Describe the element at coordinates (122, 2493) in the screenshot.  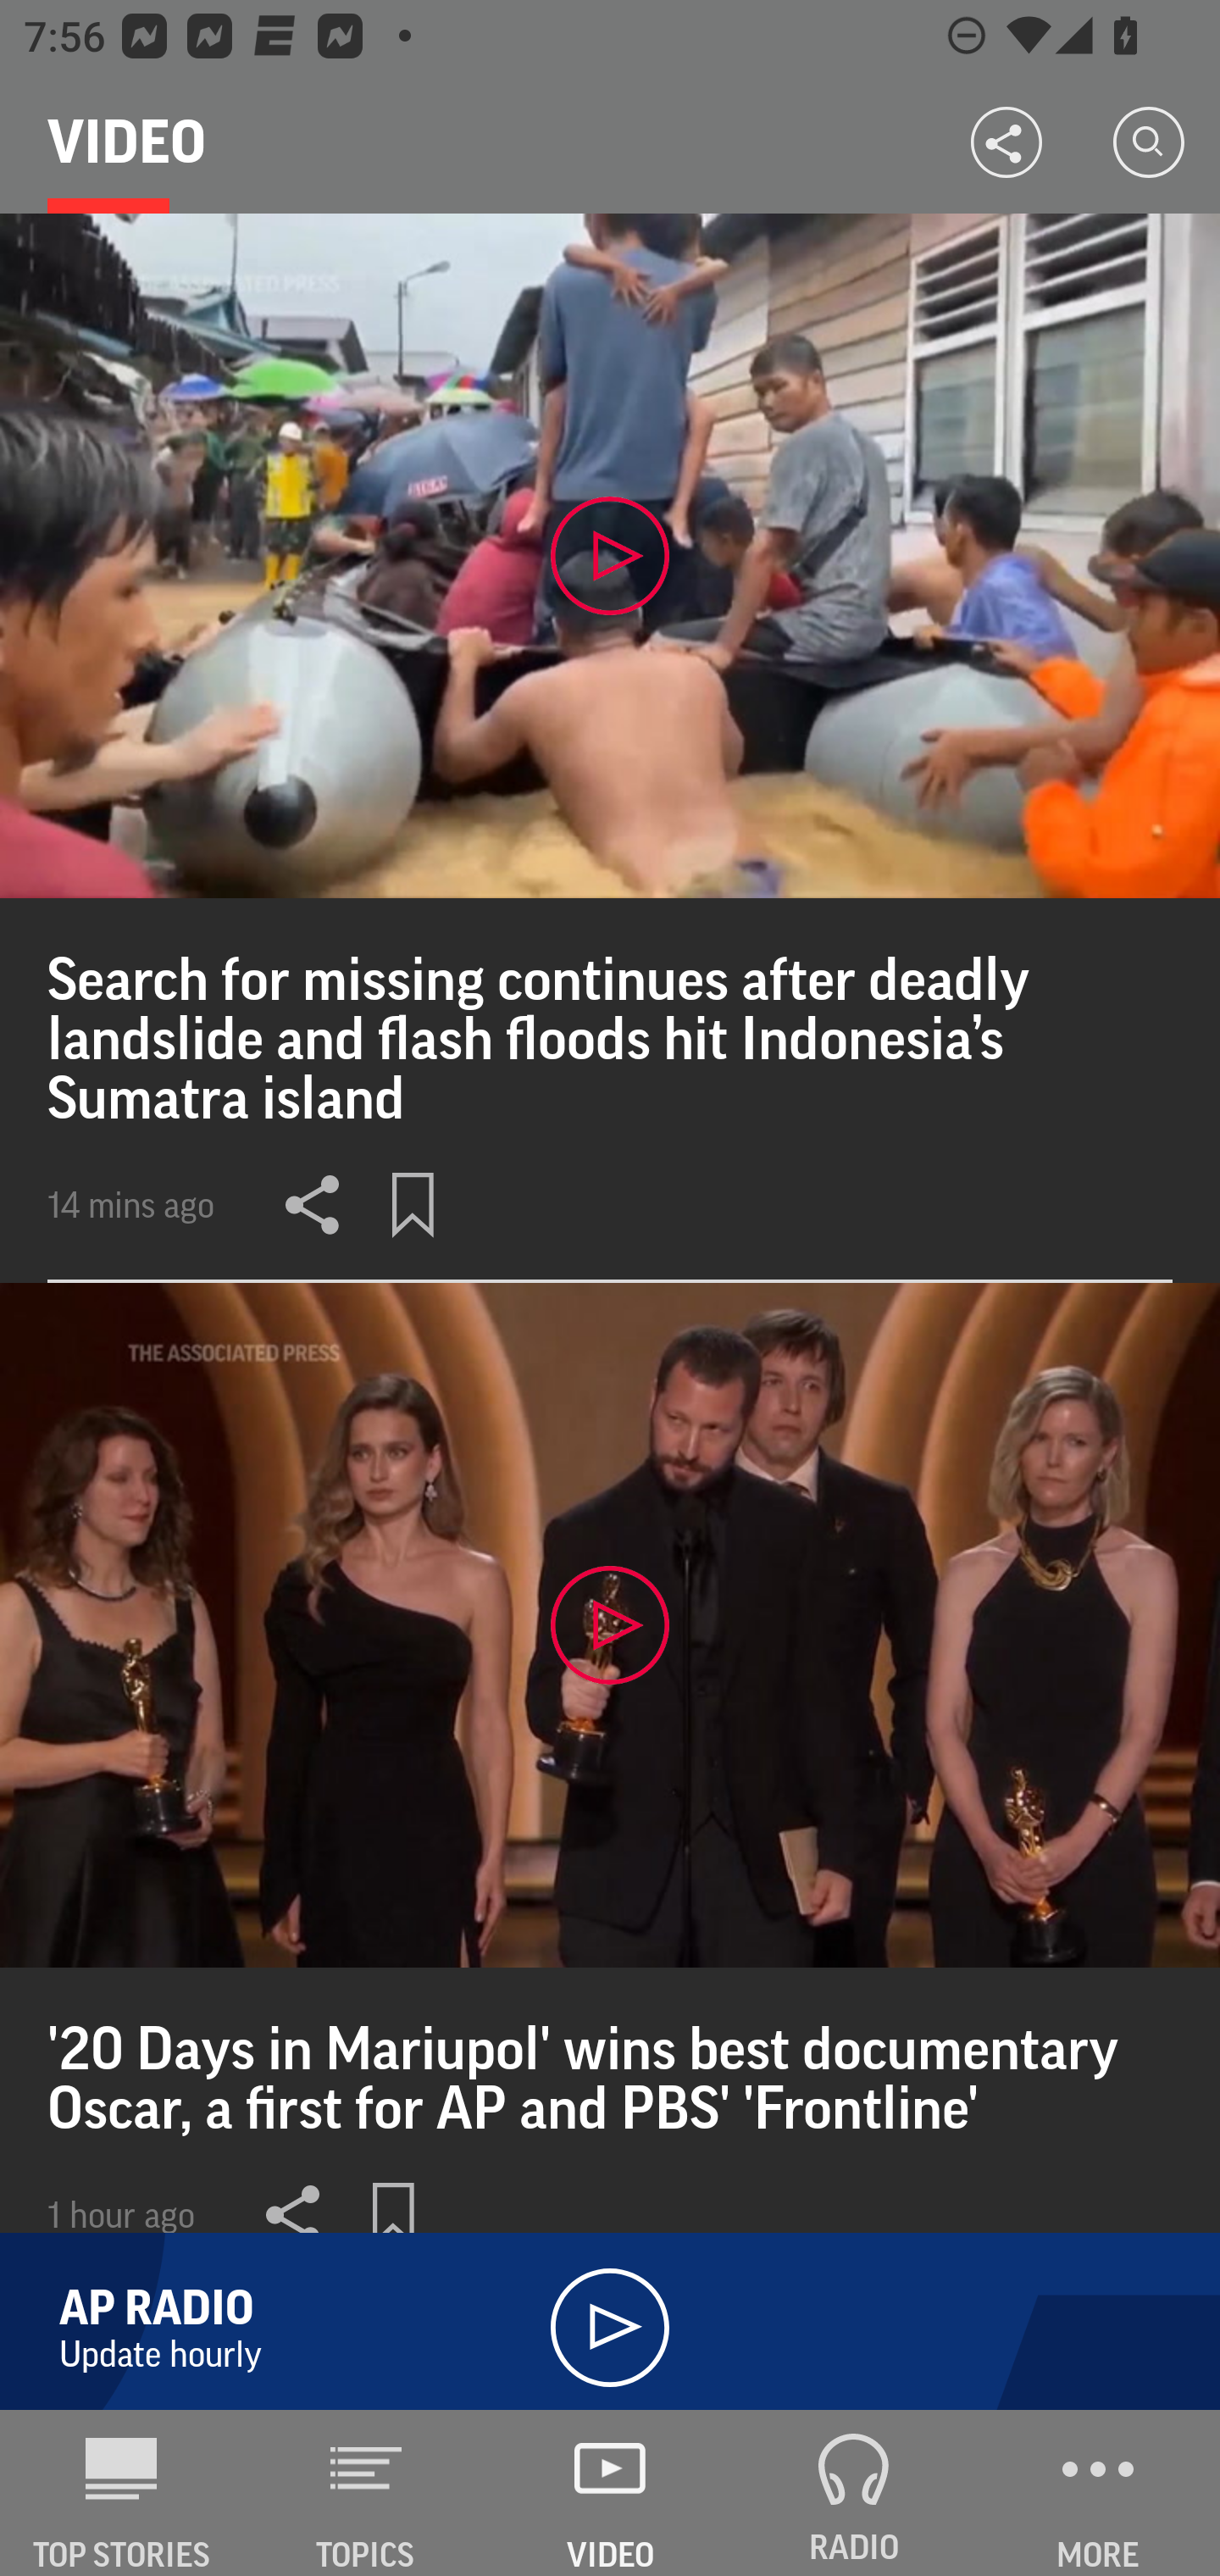
I see `AP News TOP STORIES` at that location.